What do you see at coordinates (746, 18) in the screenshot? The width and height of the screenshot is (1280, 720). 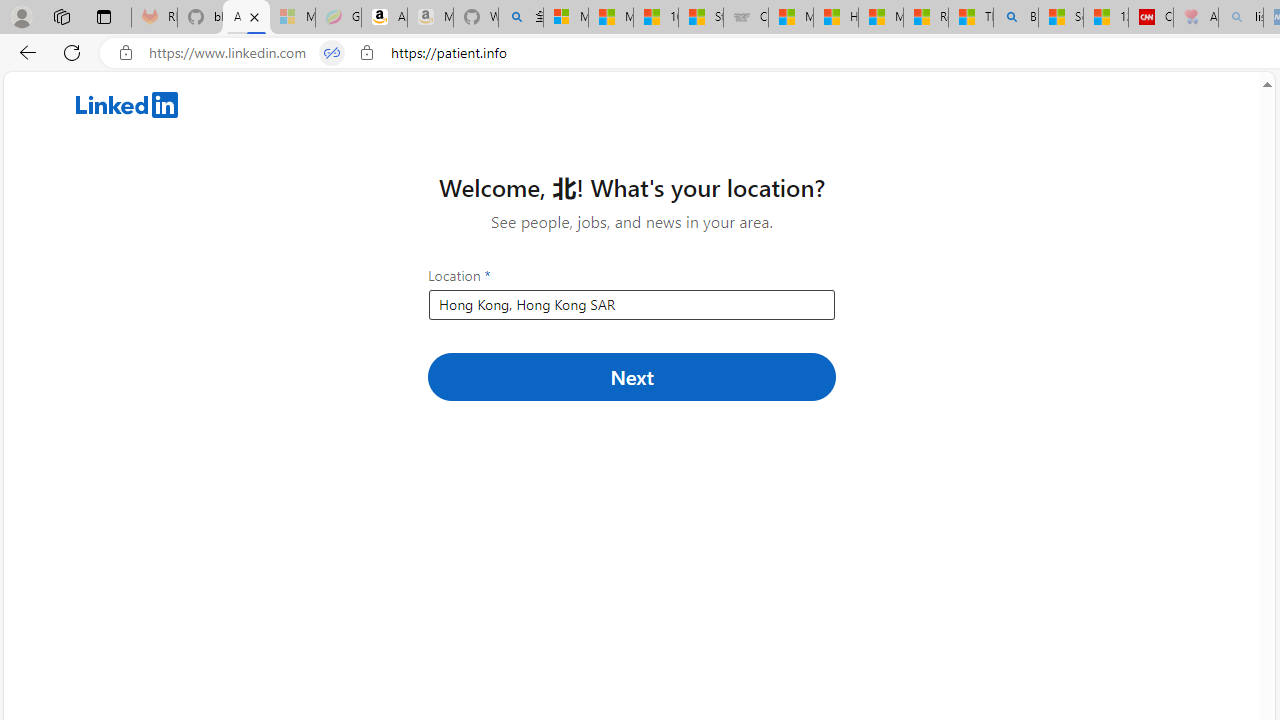 I see `Combat Siege` at bounding box center [746, 18].